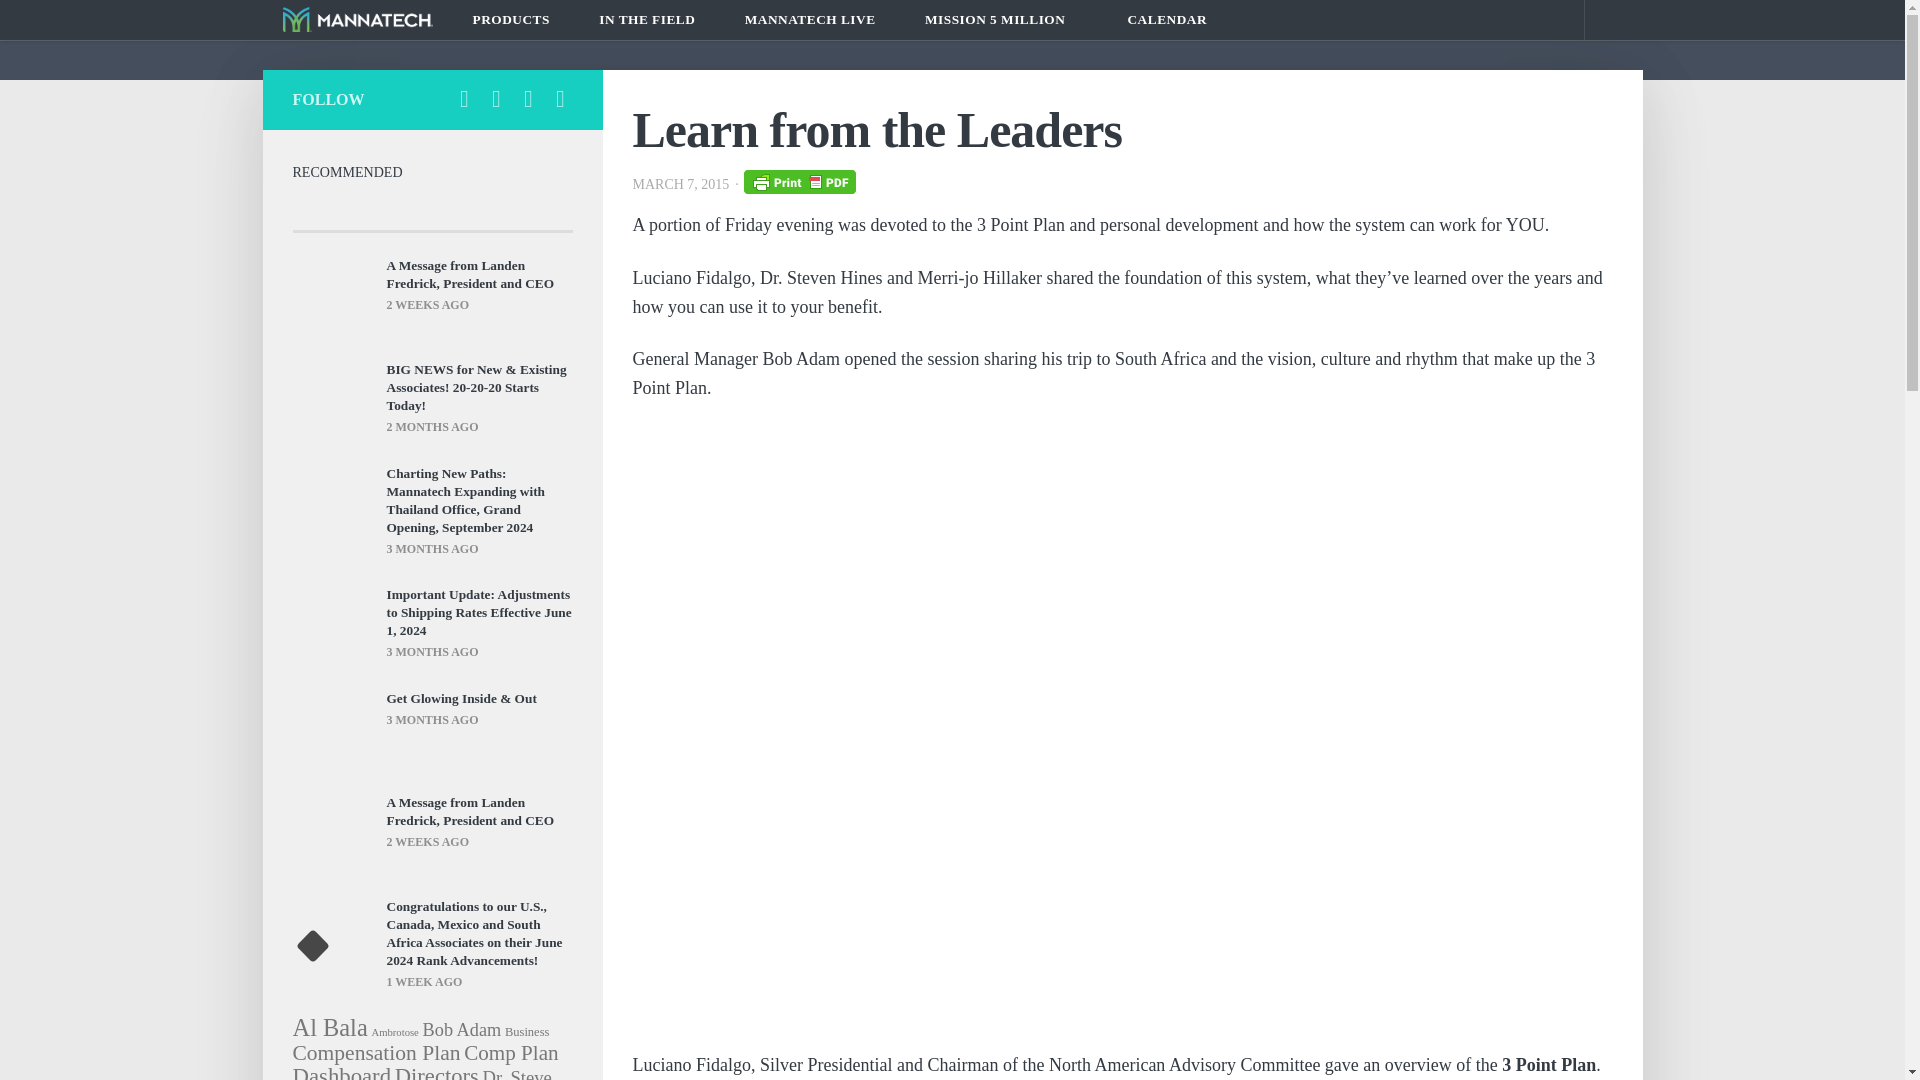  Describe the element at coordinates (432, 212) in the screenshot. I see `Recent Posts` at that location.